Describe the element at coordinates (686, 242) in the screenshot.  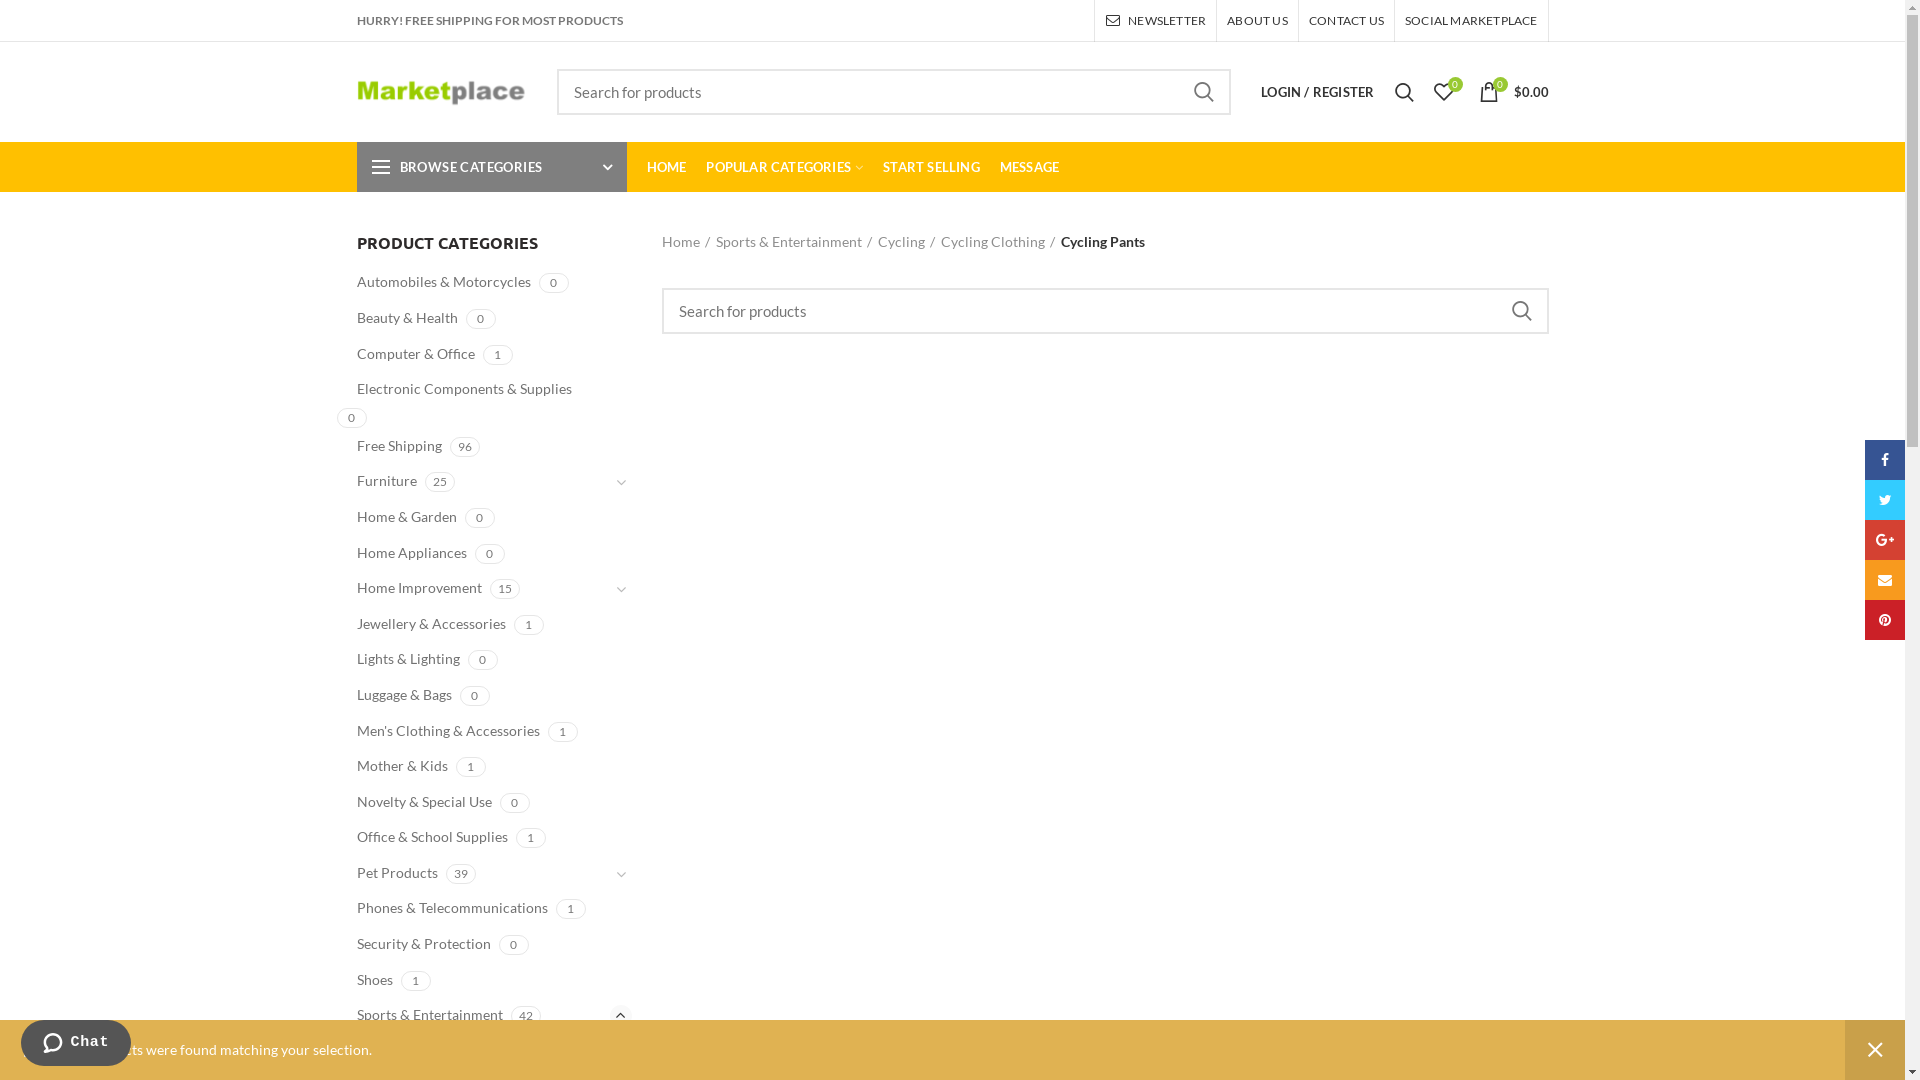
I see `Home` at that location.